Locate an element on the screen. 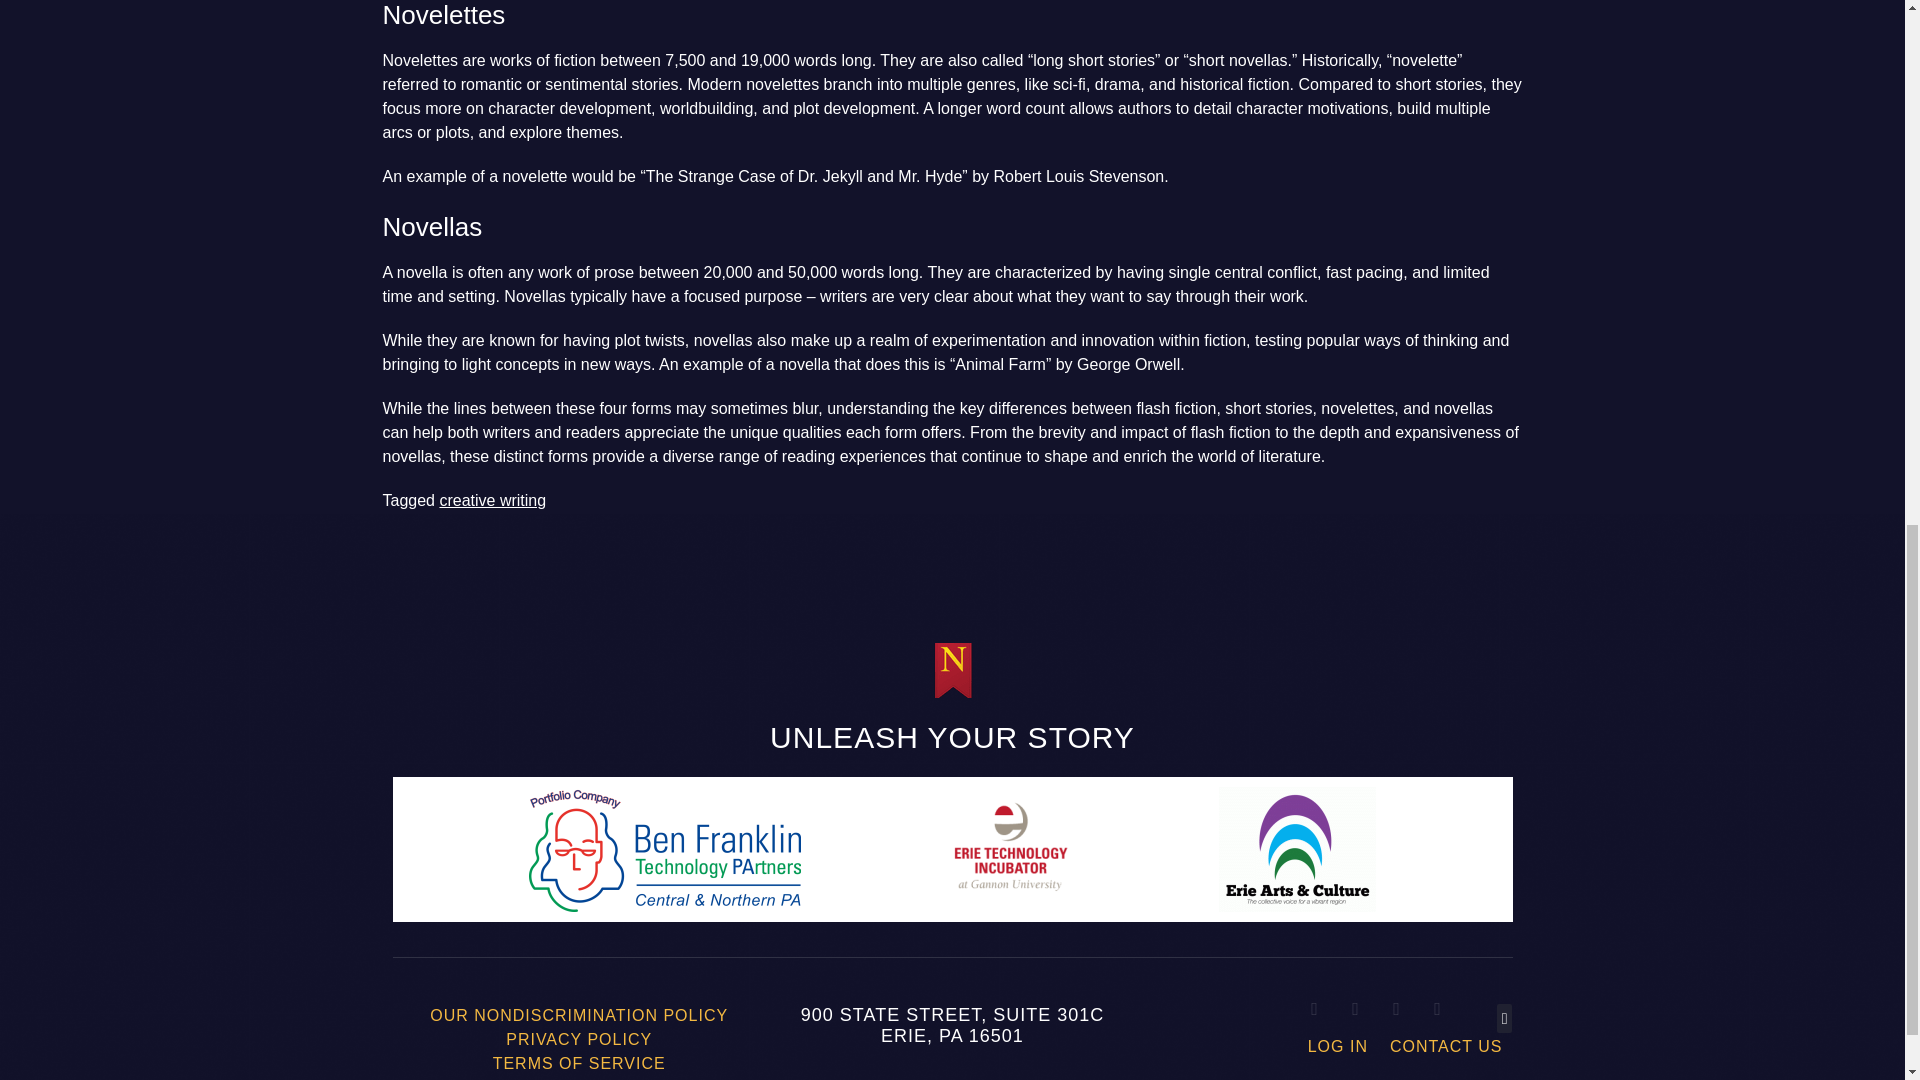 Image resolution: width=1920 pixels, height=1080 pixels. erietechincubator is located at coordinates (1010, 849).